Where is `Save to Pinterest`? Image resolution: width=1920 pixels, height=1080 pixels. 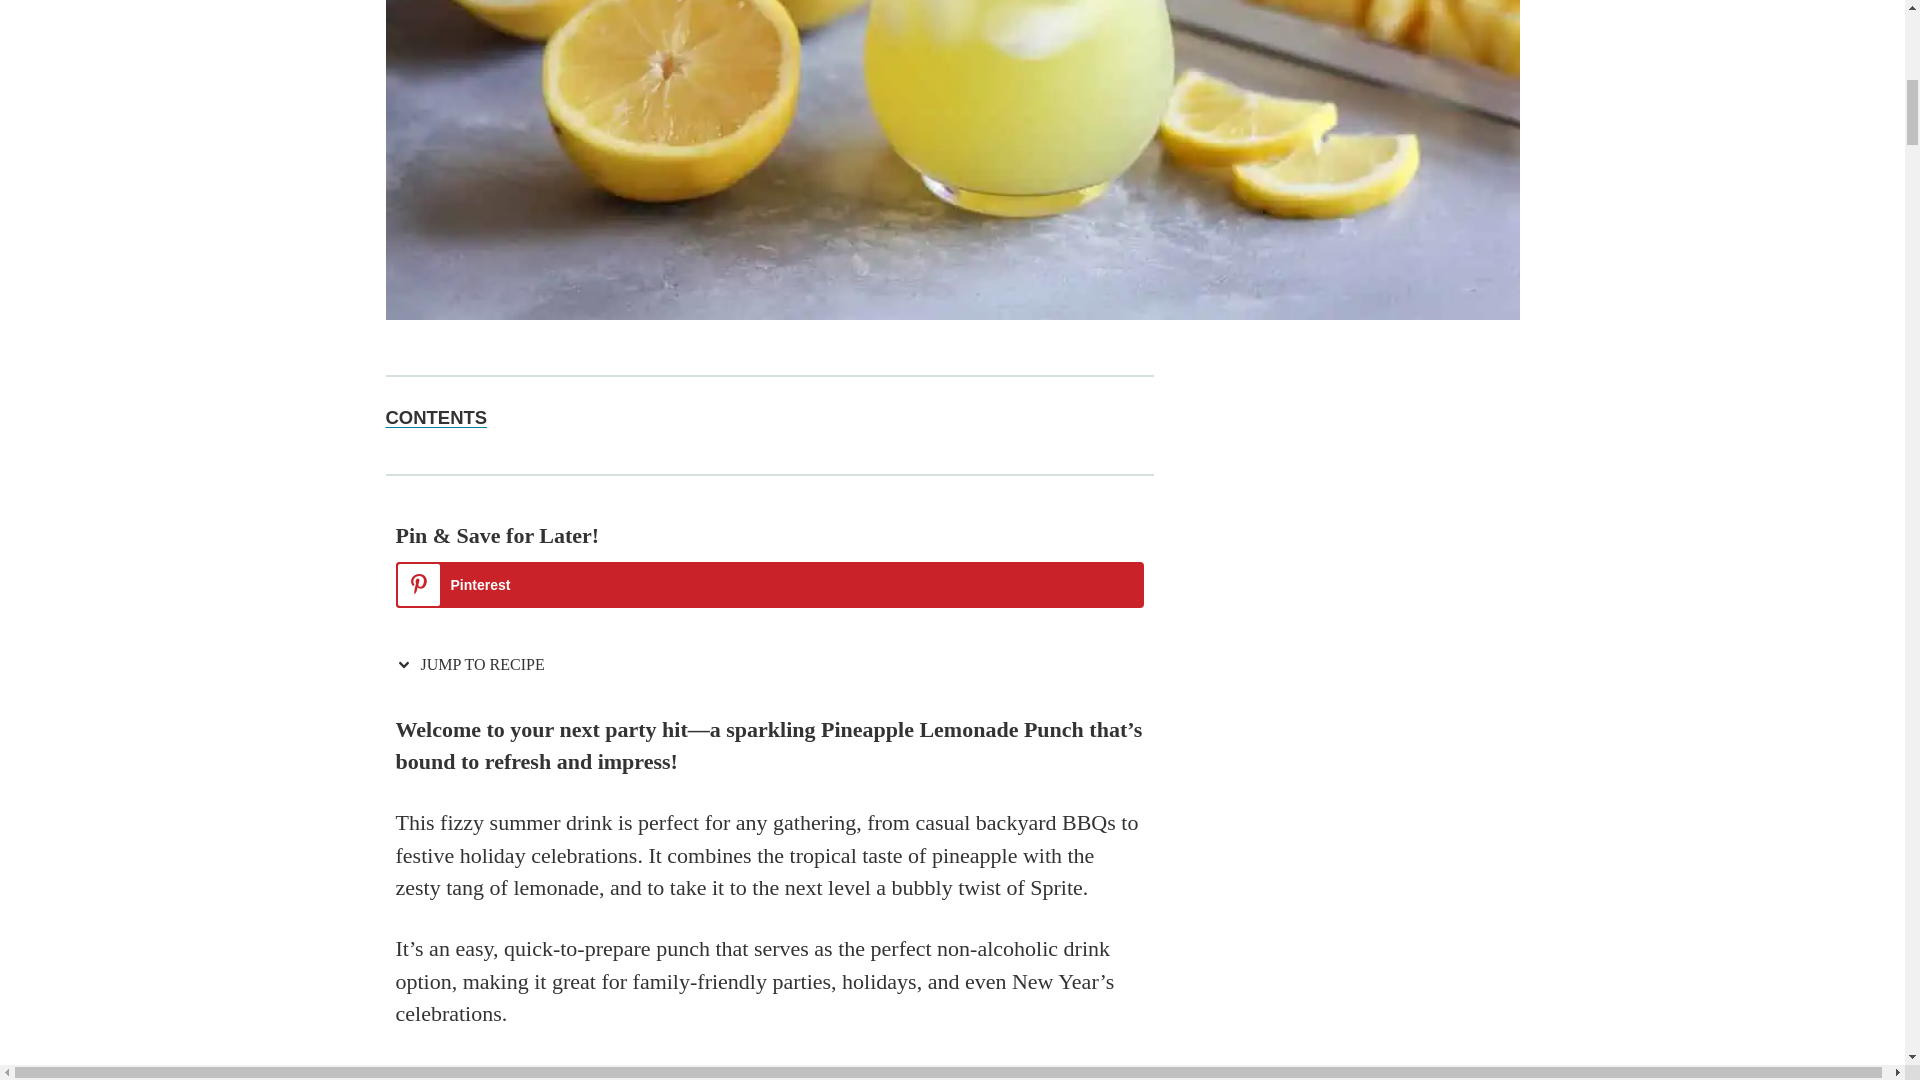 Save to Pinterest is located at coordinates (770, 584).